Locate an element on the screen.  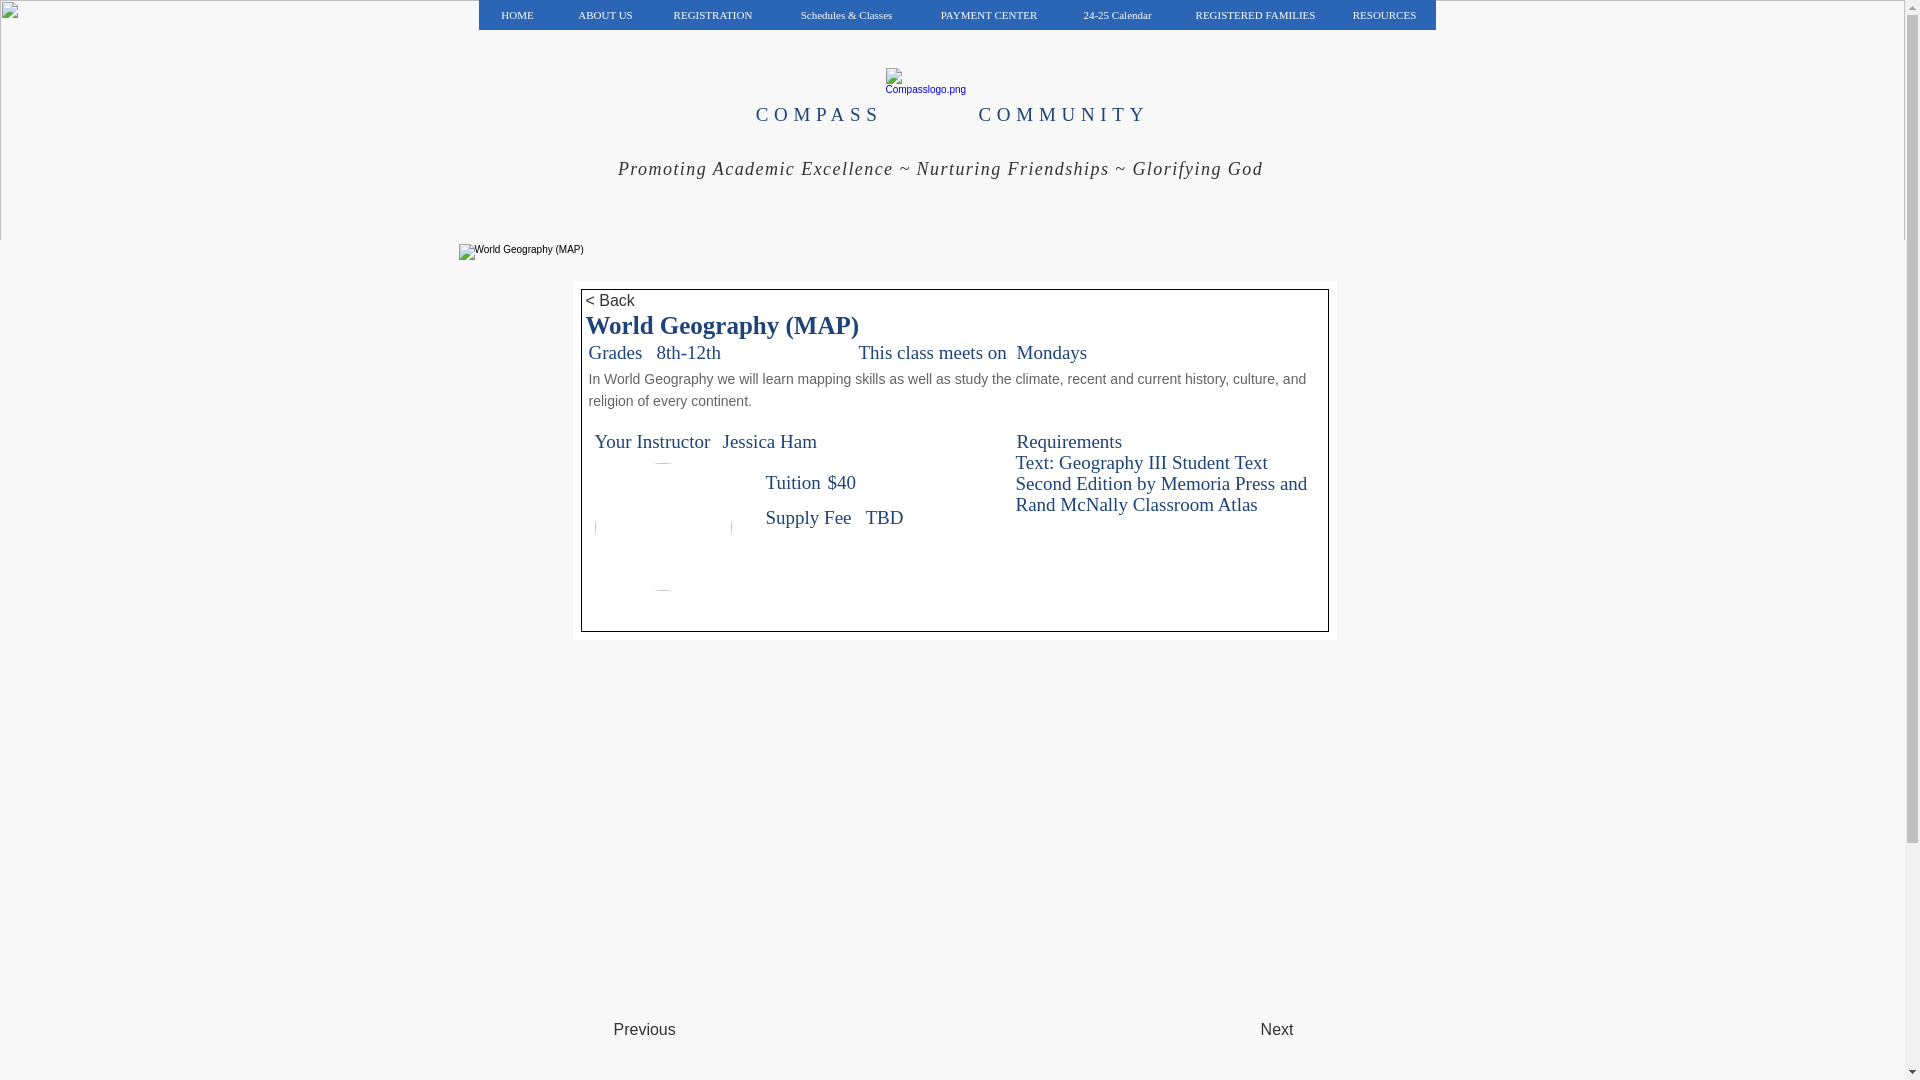
24-25 Calendar is located at coordinates (1116, 15).